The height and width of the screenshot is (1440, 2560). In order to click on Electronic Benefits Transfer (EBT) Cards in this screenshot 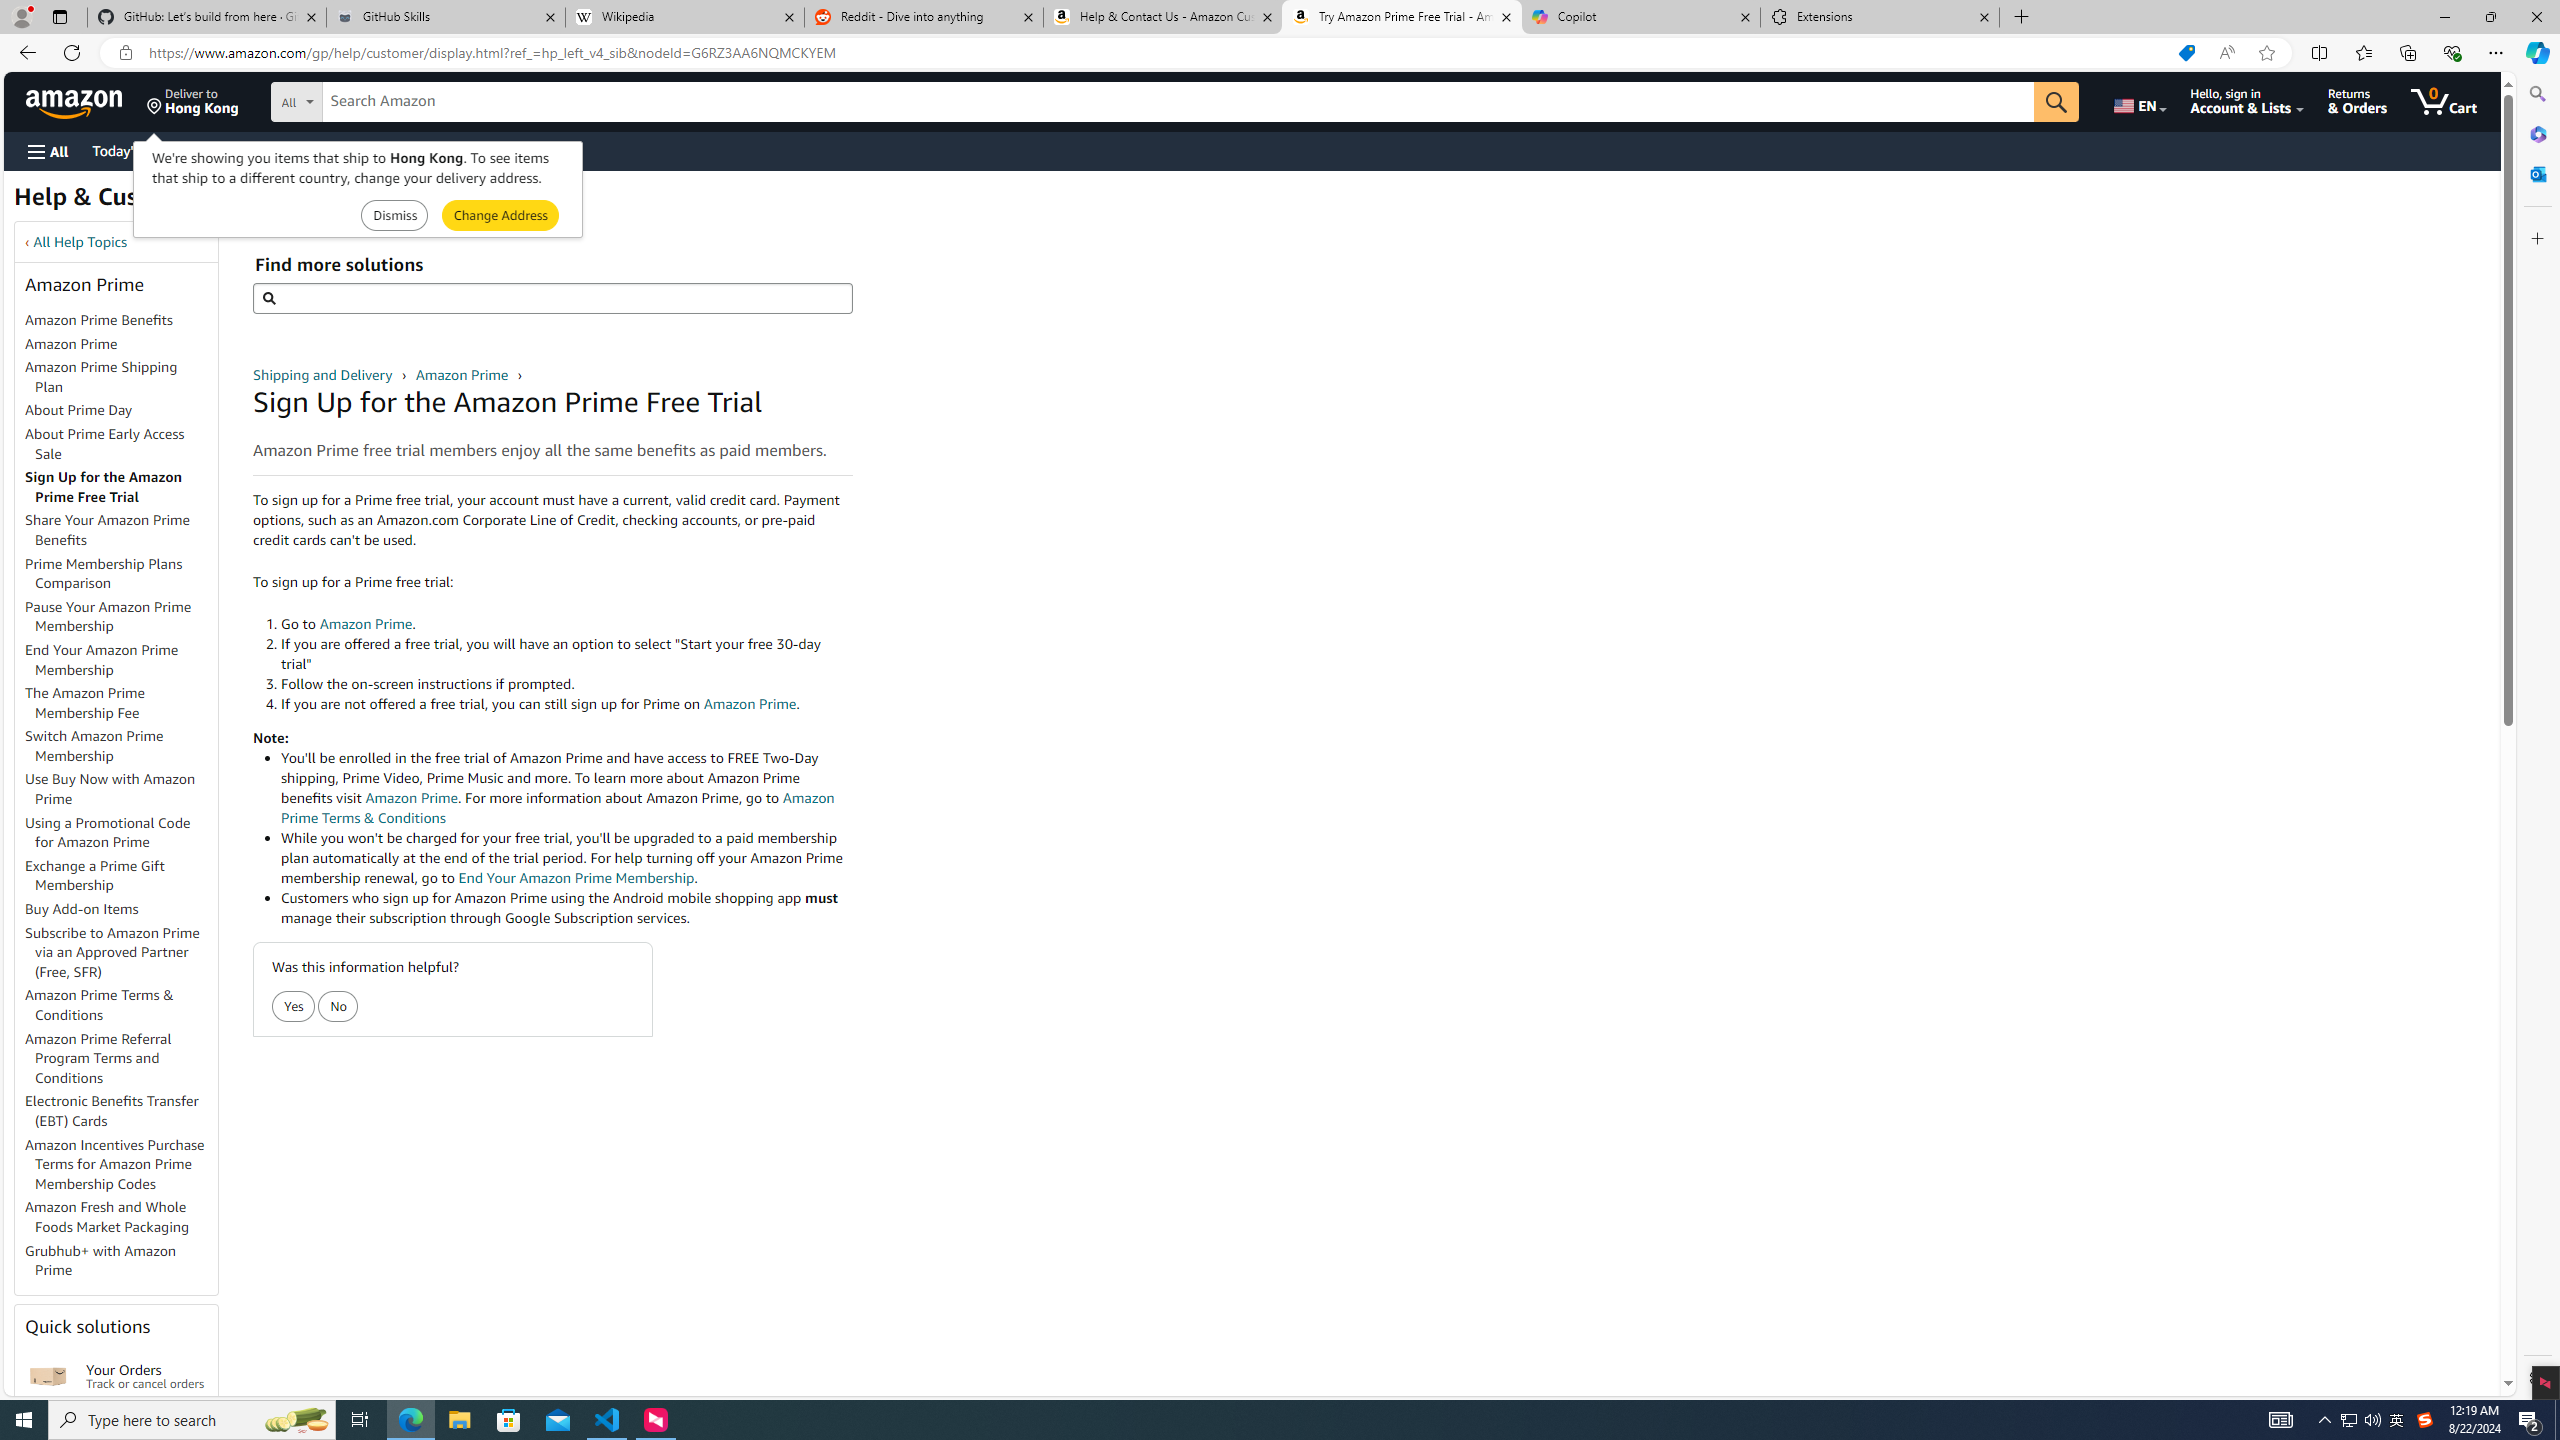, I will do `click(121, 1111)`.